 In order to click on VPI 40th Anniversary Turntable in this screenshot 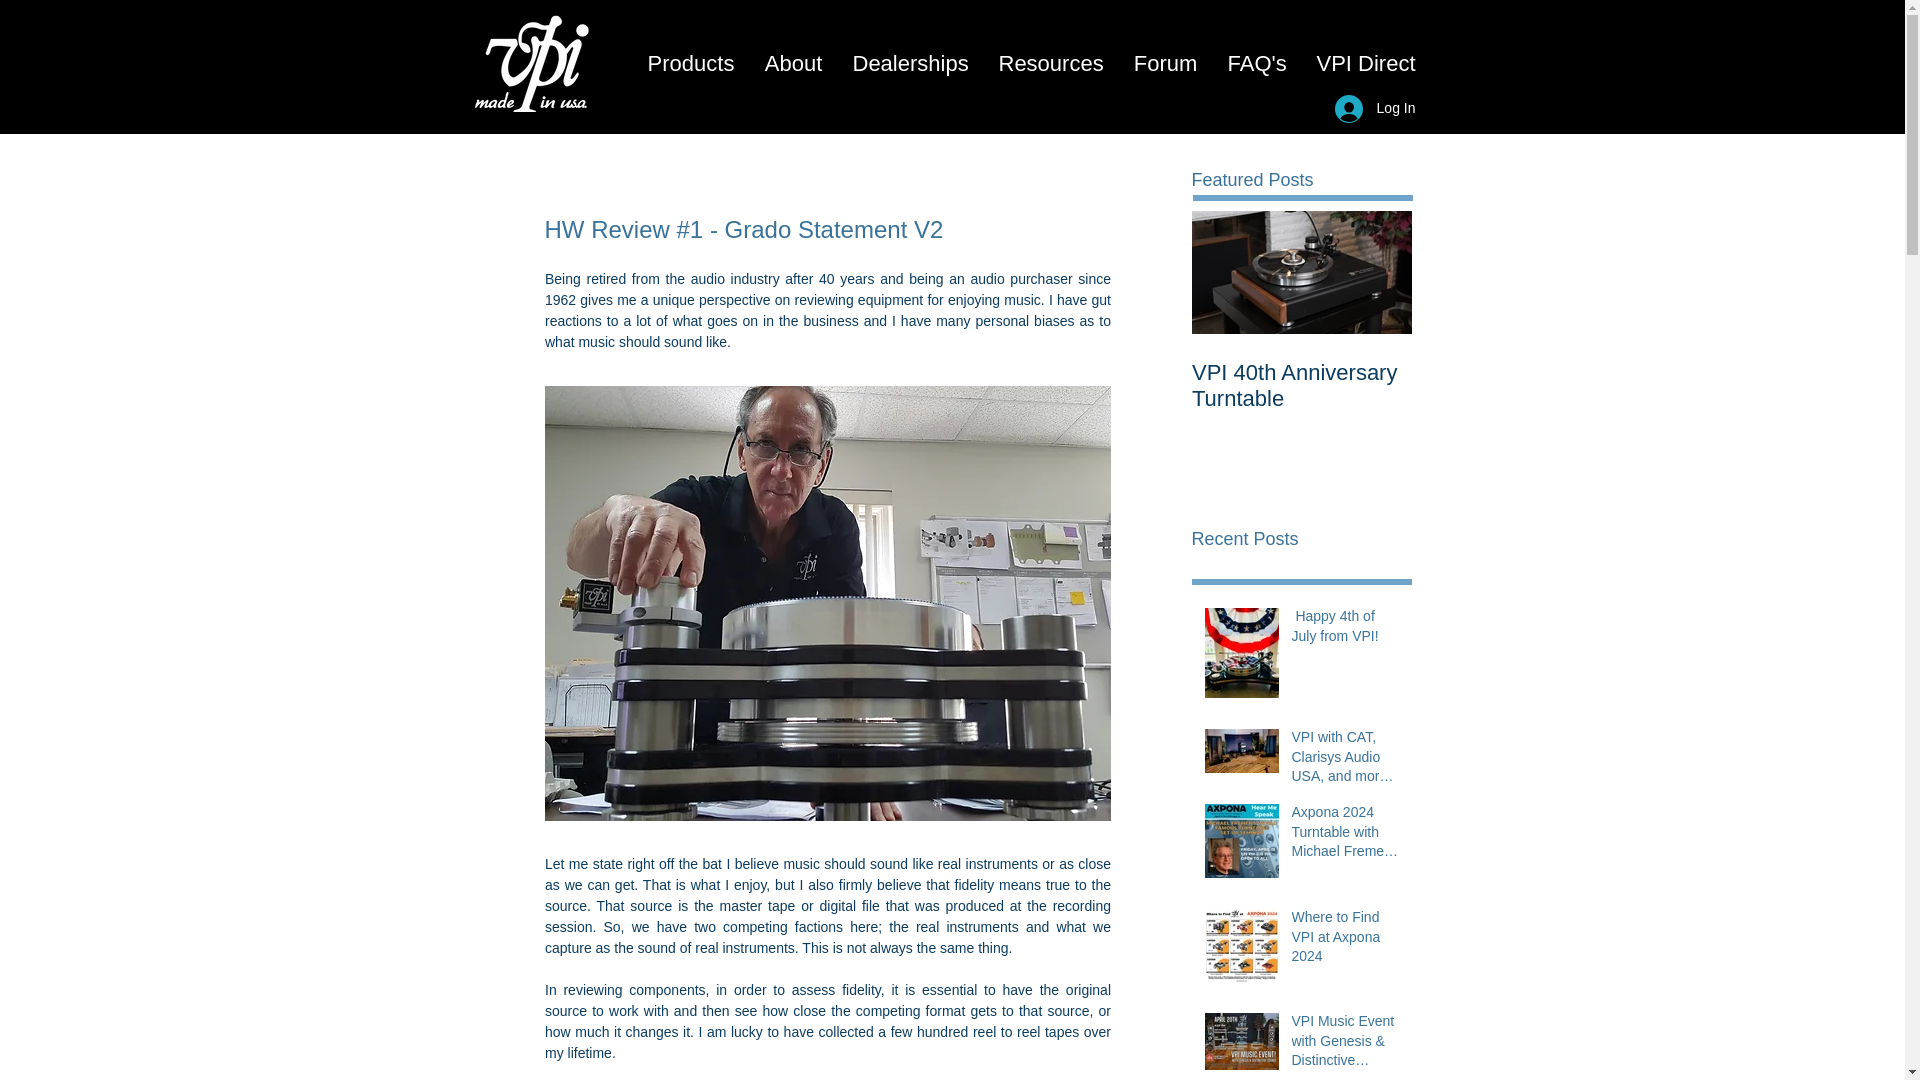, I will do `click(1302, 385)`.